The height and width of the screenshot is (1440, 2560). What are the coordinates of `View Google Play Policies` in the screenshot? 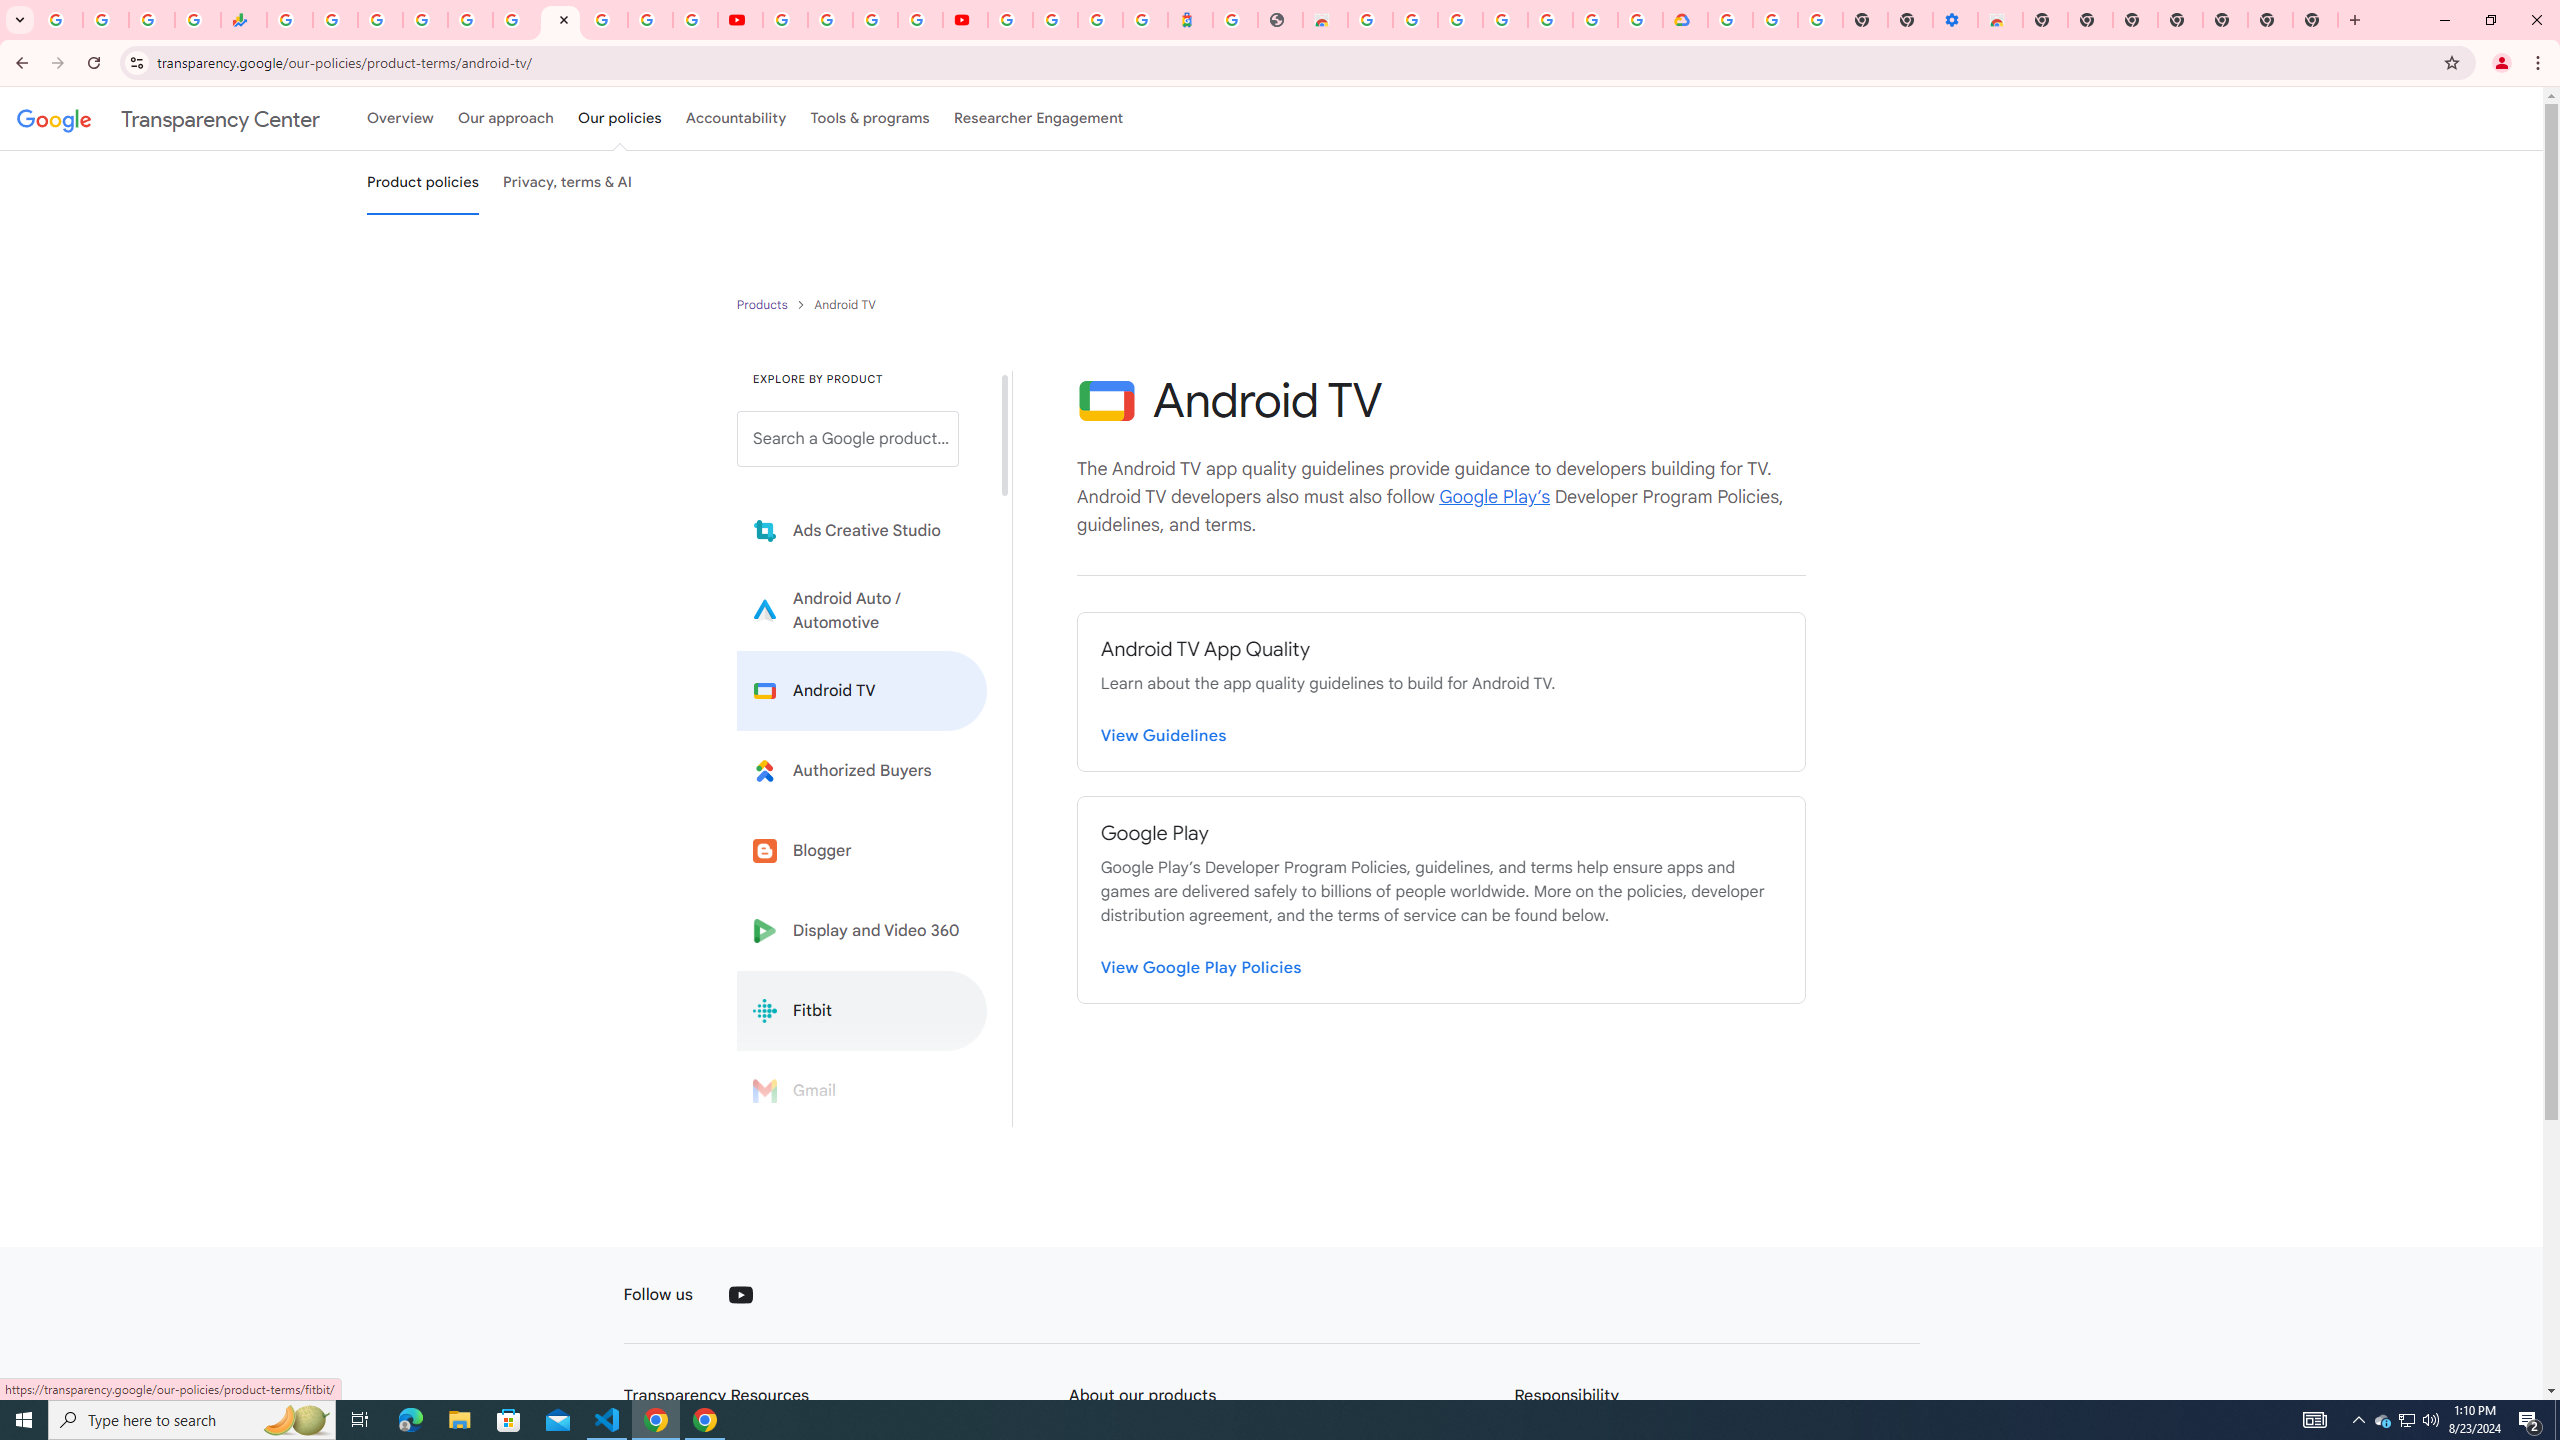 It's located at (1202, 968).